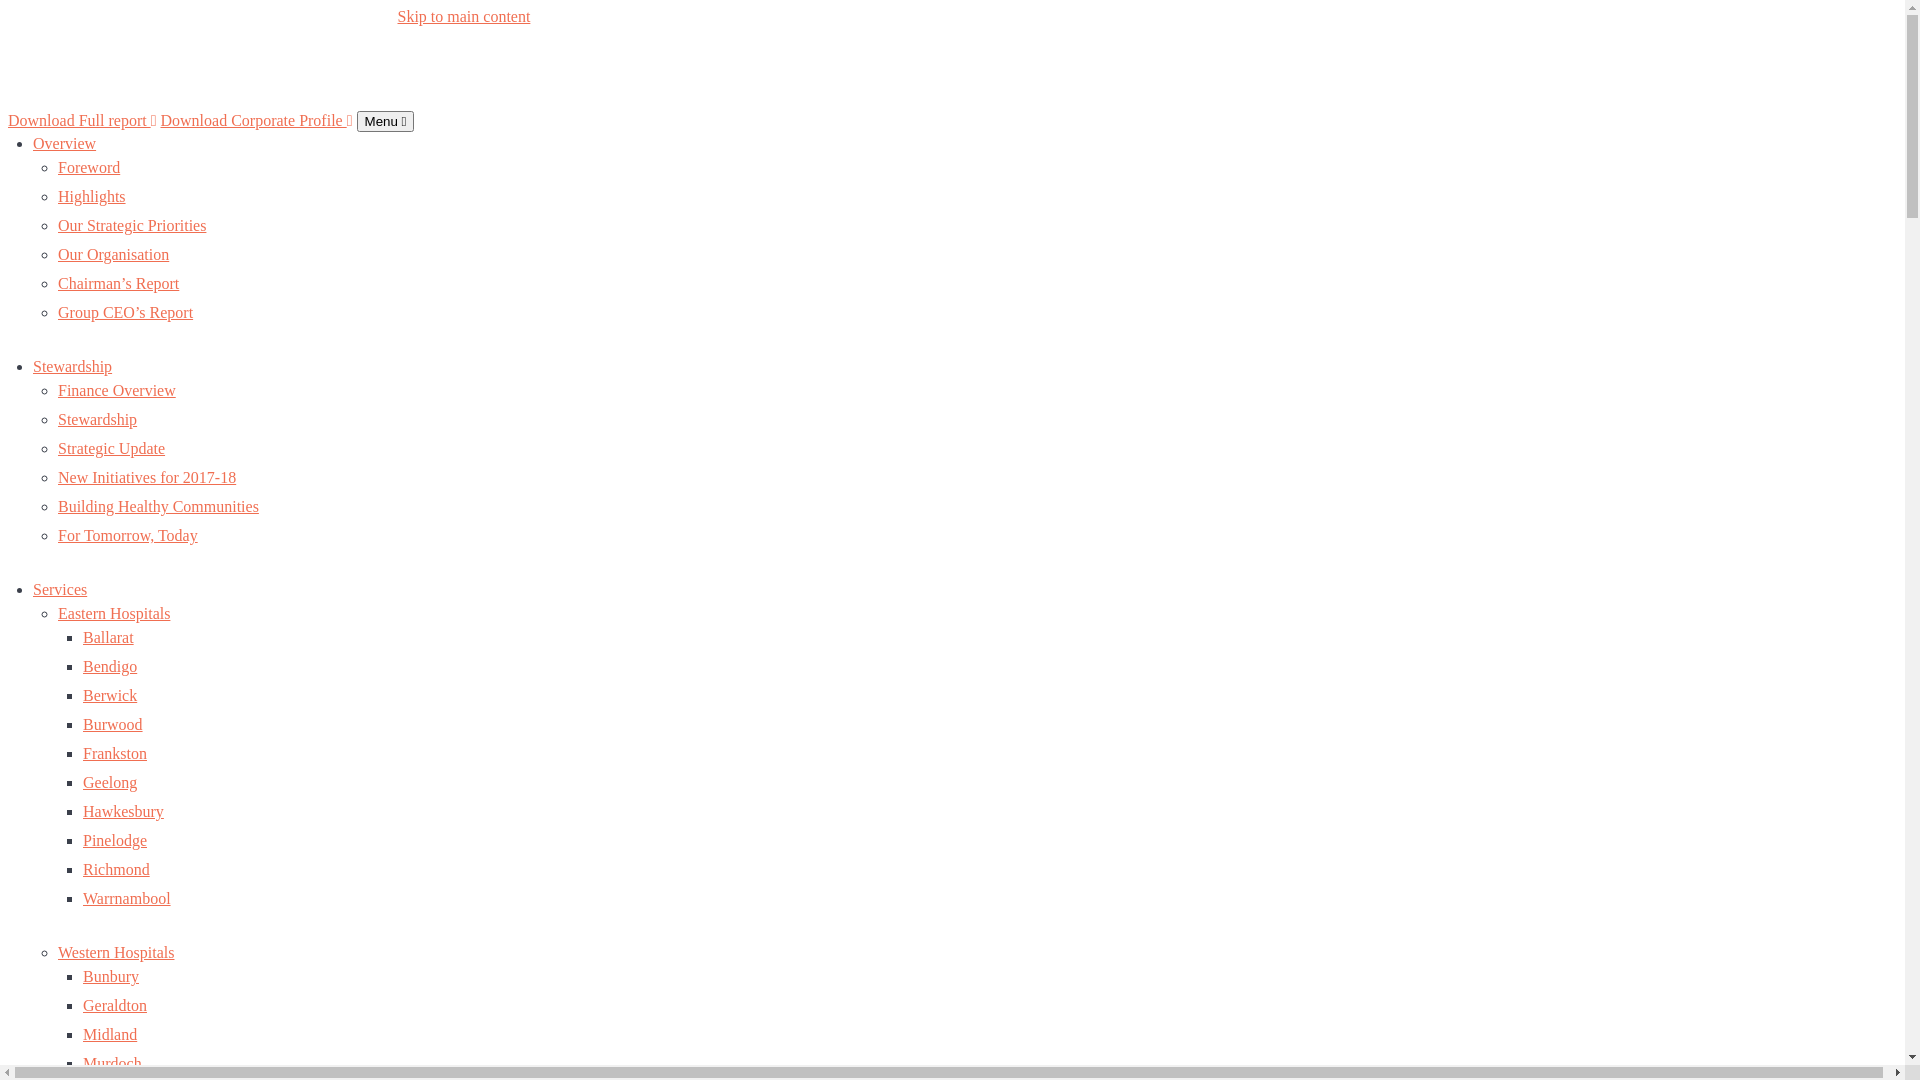 This screenshot has width=1920, height=1080. What do you see at coordinates (89, 168) in the screenshot?
I see `Foreword` at bounding box center [89, 168].